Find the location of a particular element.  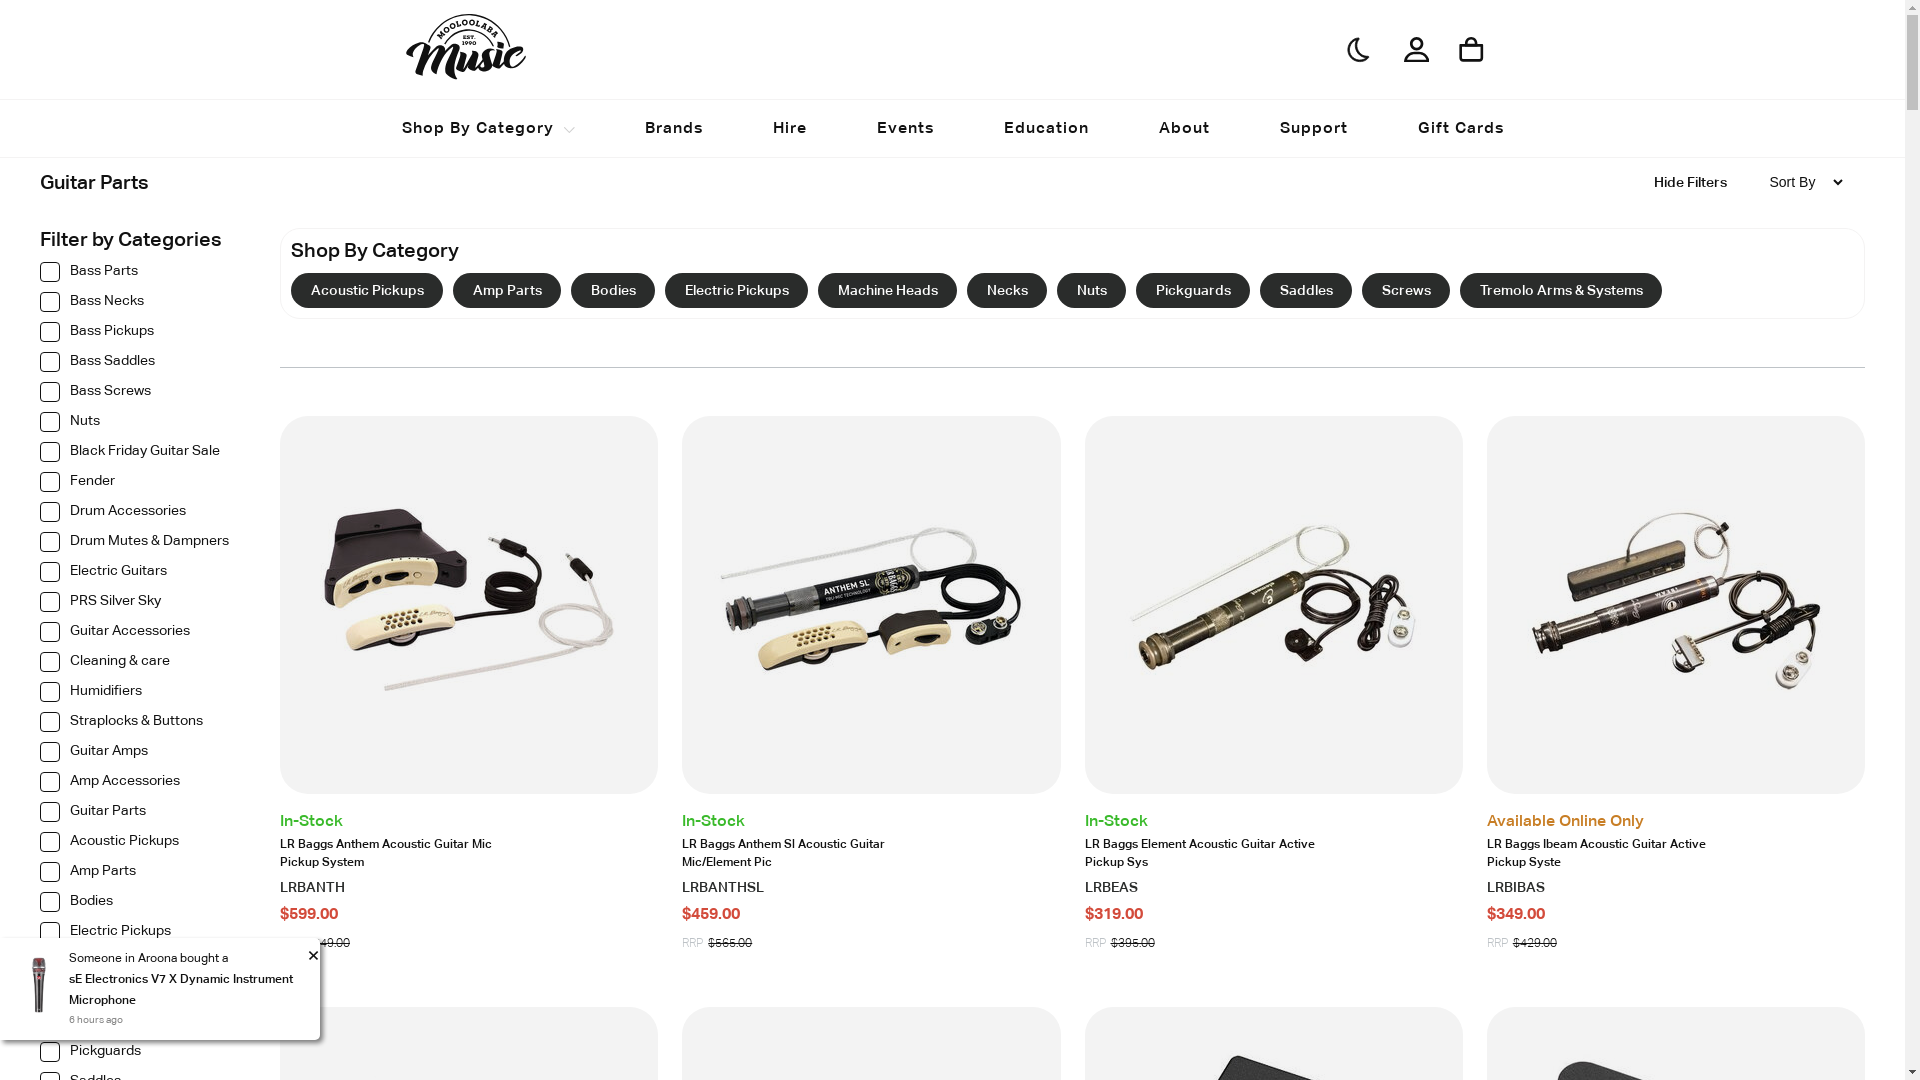

Bodies is located at coordinates (613, 290).